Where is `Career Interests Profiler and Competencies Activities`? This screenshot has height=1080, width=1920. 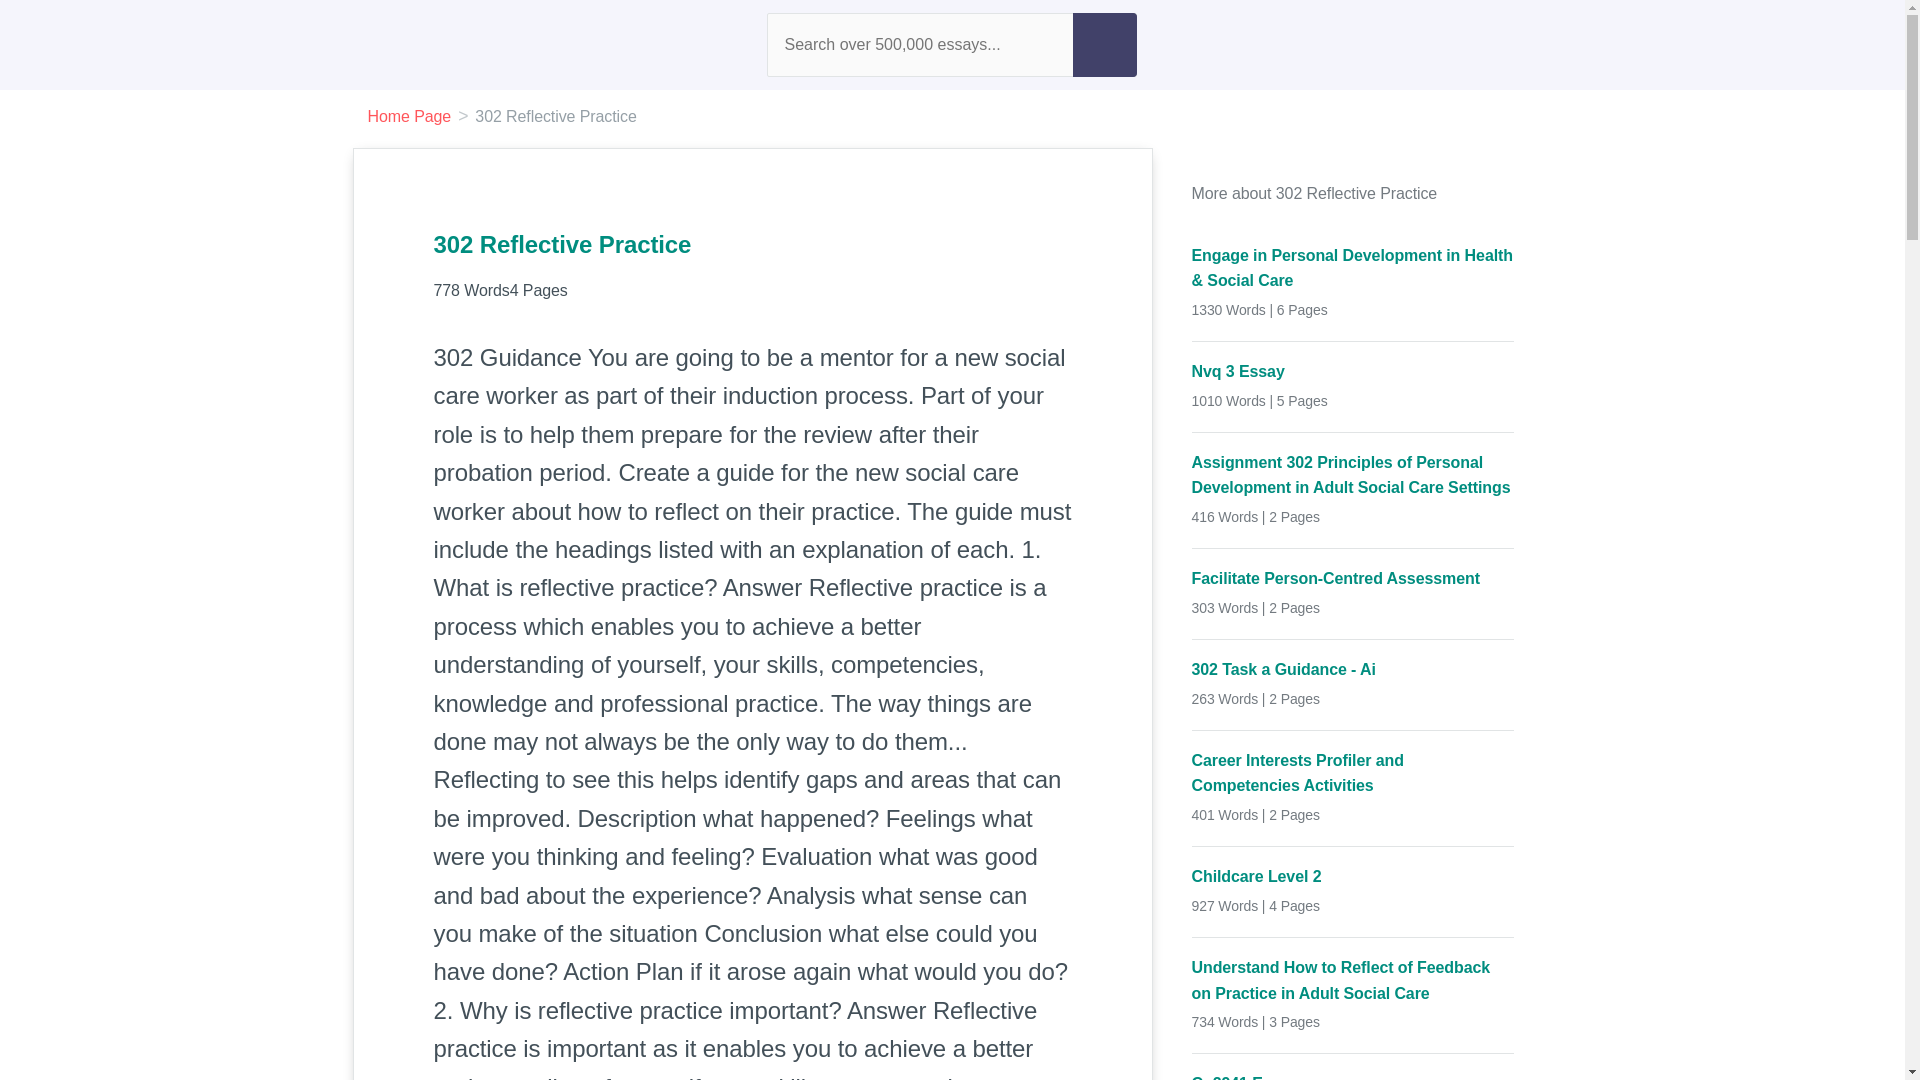 Career Interests Profiler and Competencies Activities is located at coordinates (1353, 774).